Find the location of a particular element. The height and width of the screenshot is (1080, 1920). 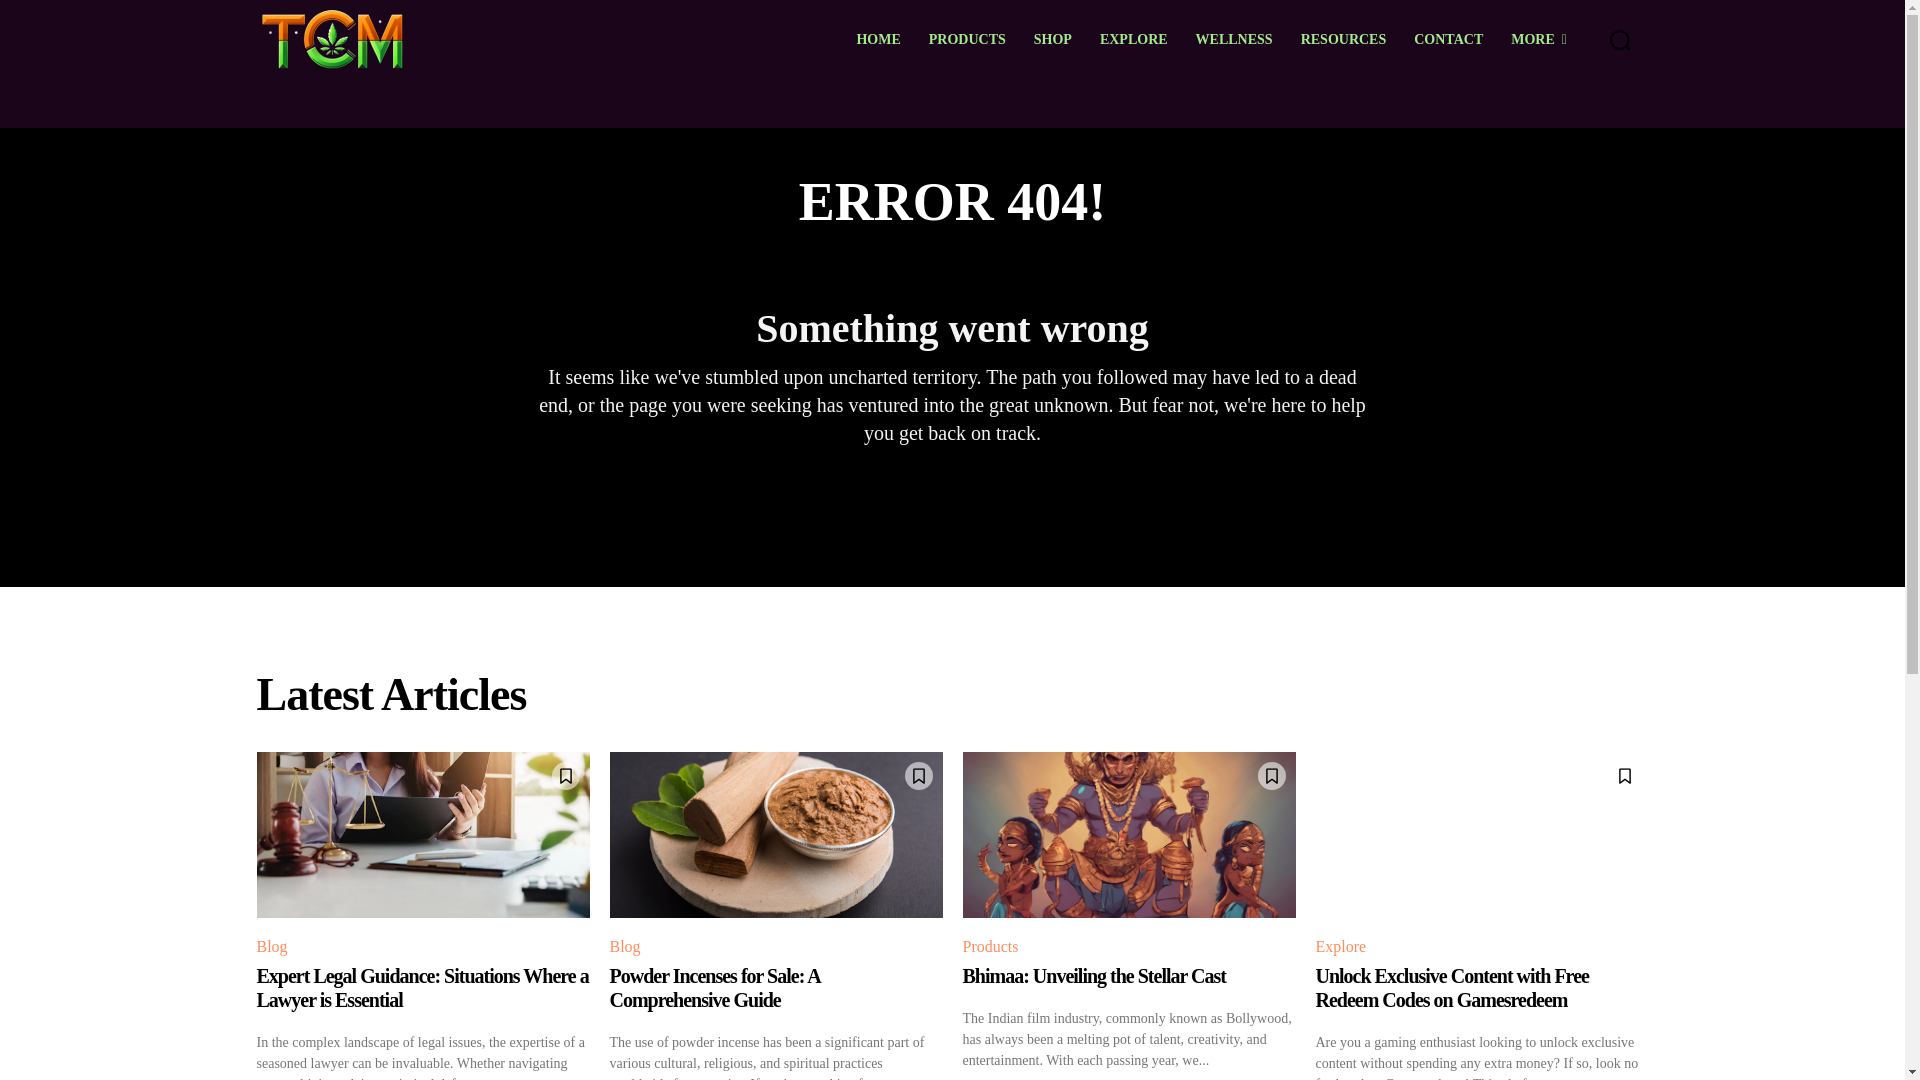

WELLNESS is located at coordinates (1234, 40).